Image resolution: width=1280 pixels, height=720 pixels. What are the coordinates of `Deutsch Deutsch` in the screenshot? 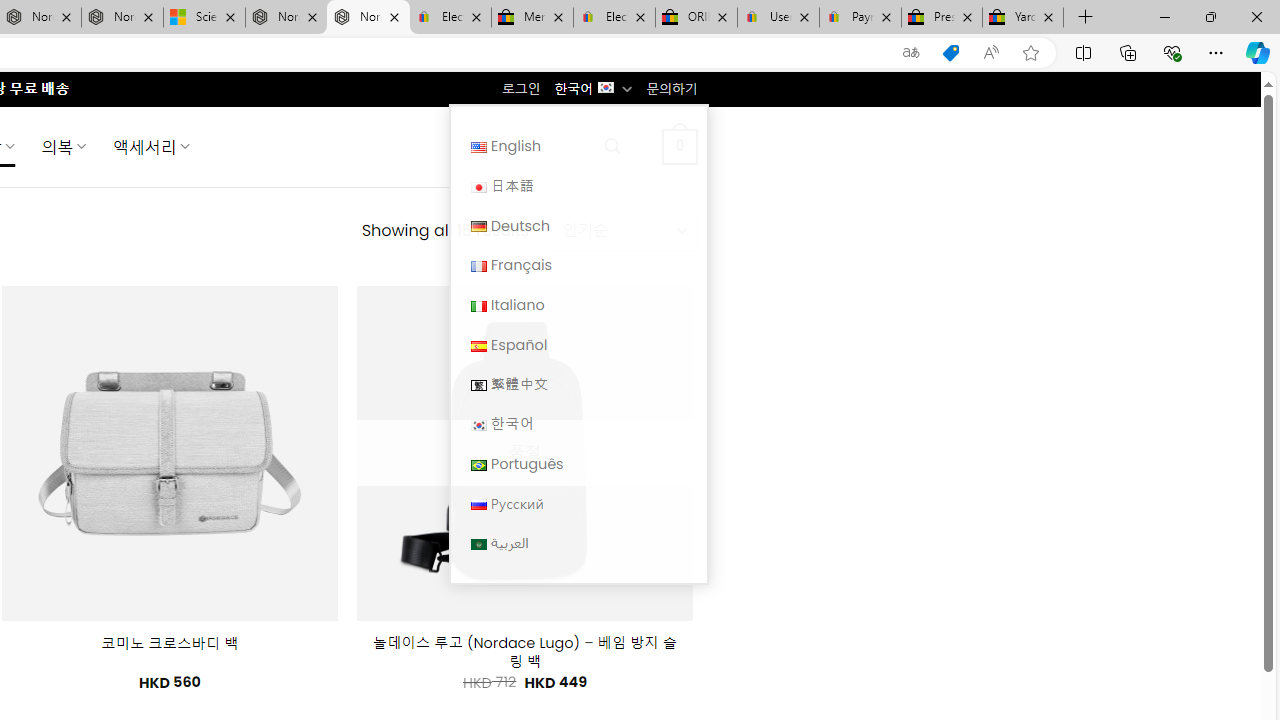 It's located at (578, 226).